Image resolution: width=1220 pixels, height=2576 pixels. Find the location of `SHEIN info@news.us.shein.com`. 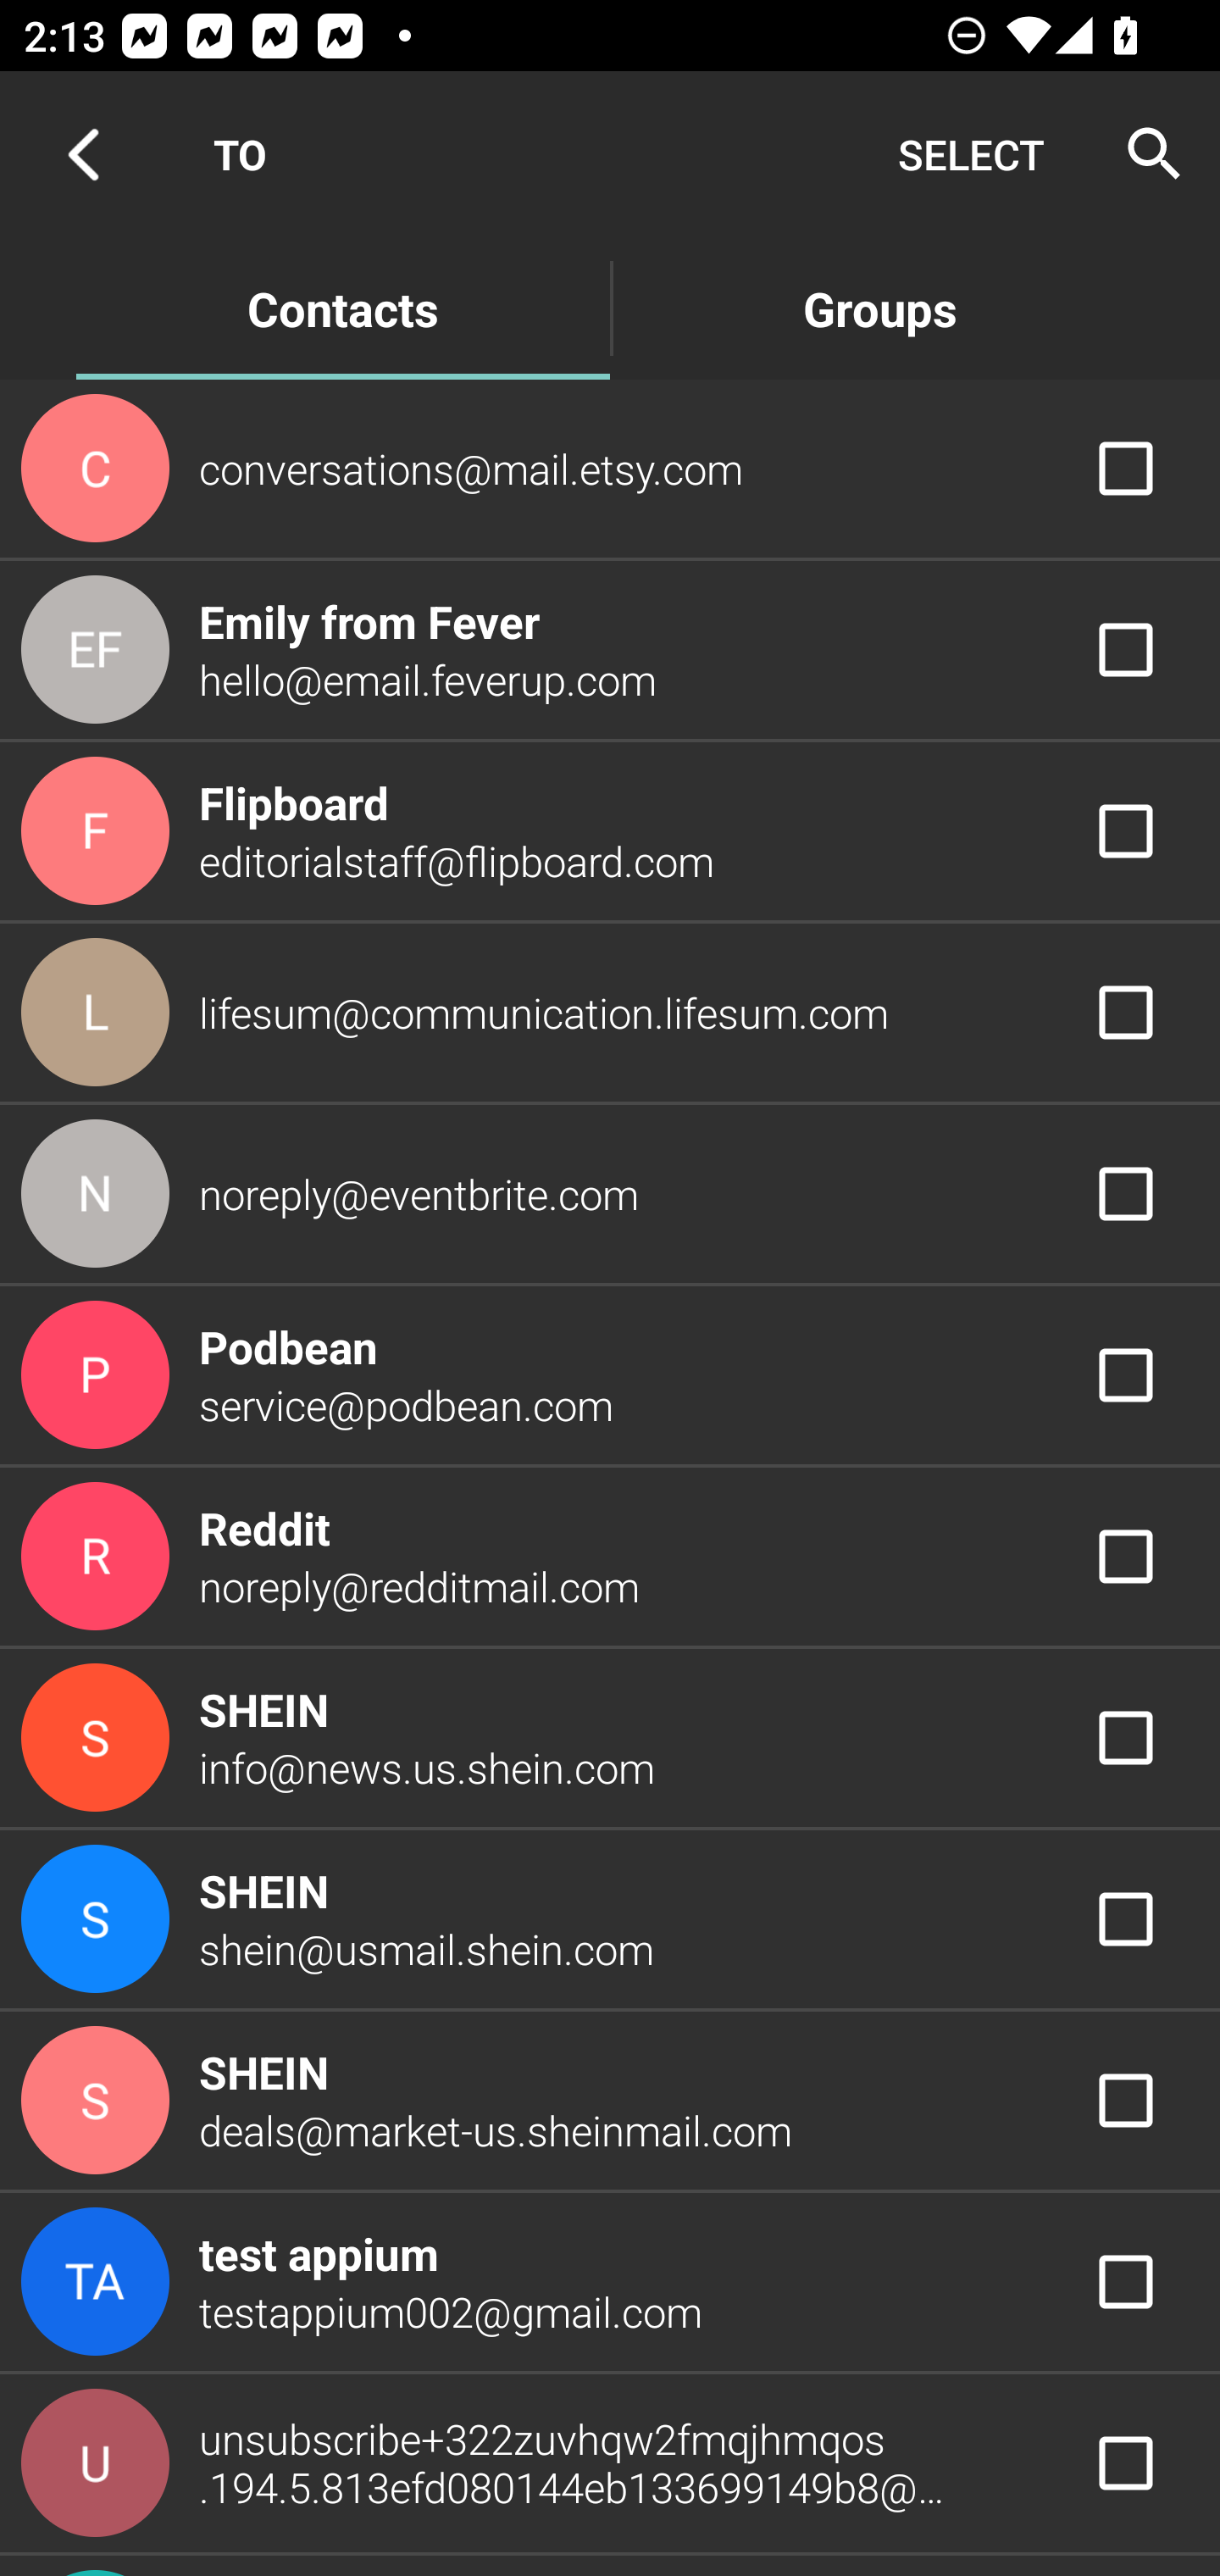

SHEIN info@news.us.shein.com is located at coordinates (610, 1737).